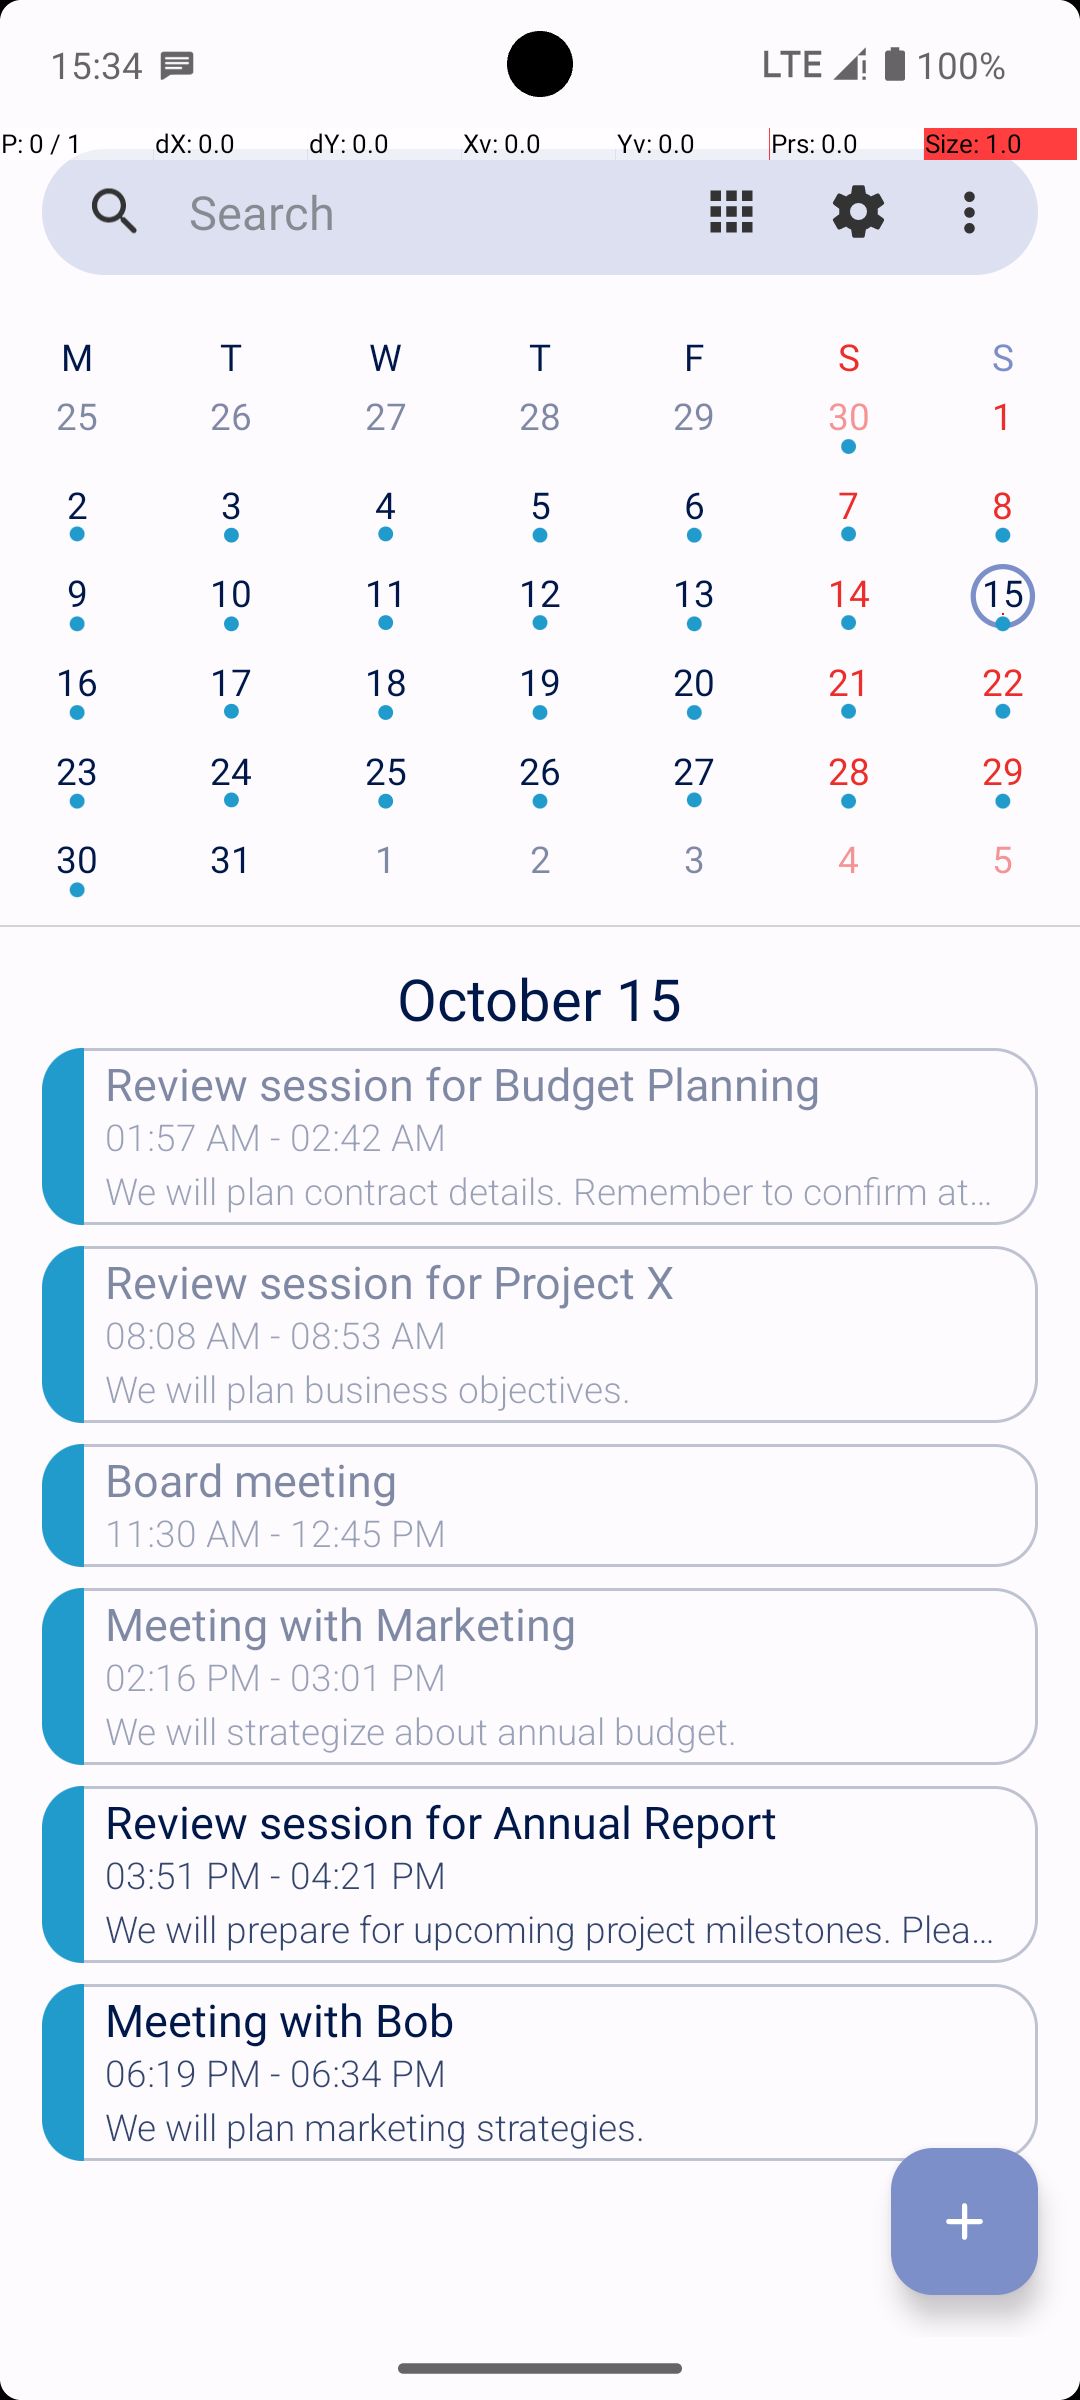  I want to click on 03:51 PM - 04:21 PM, so click(276, 1882).